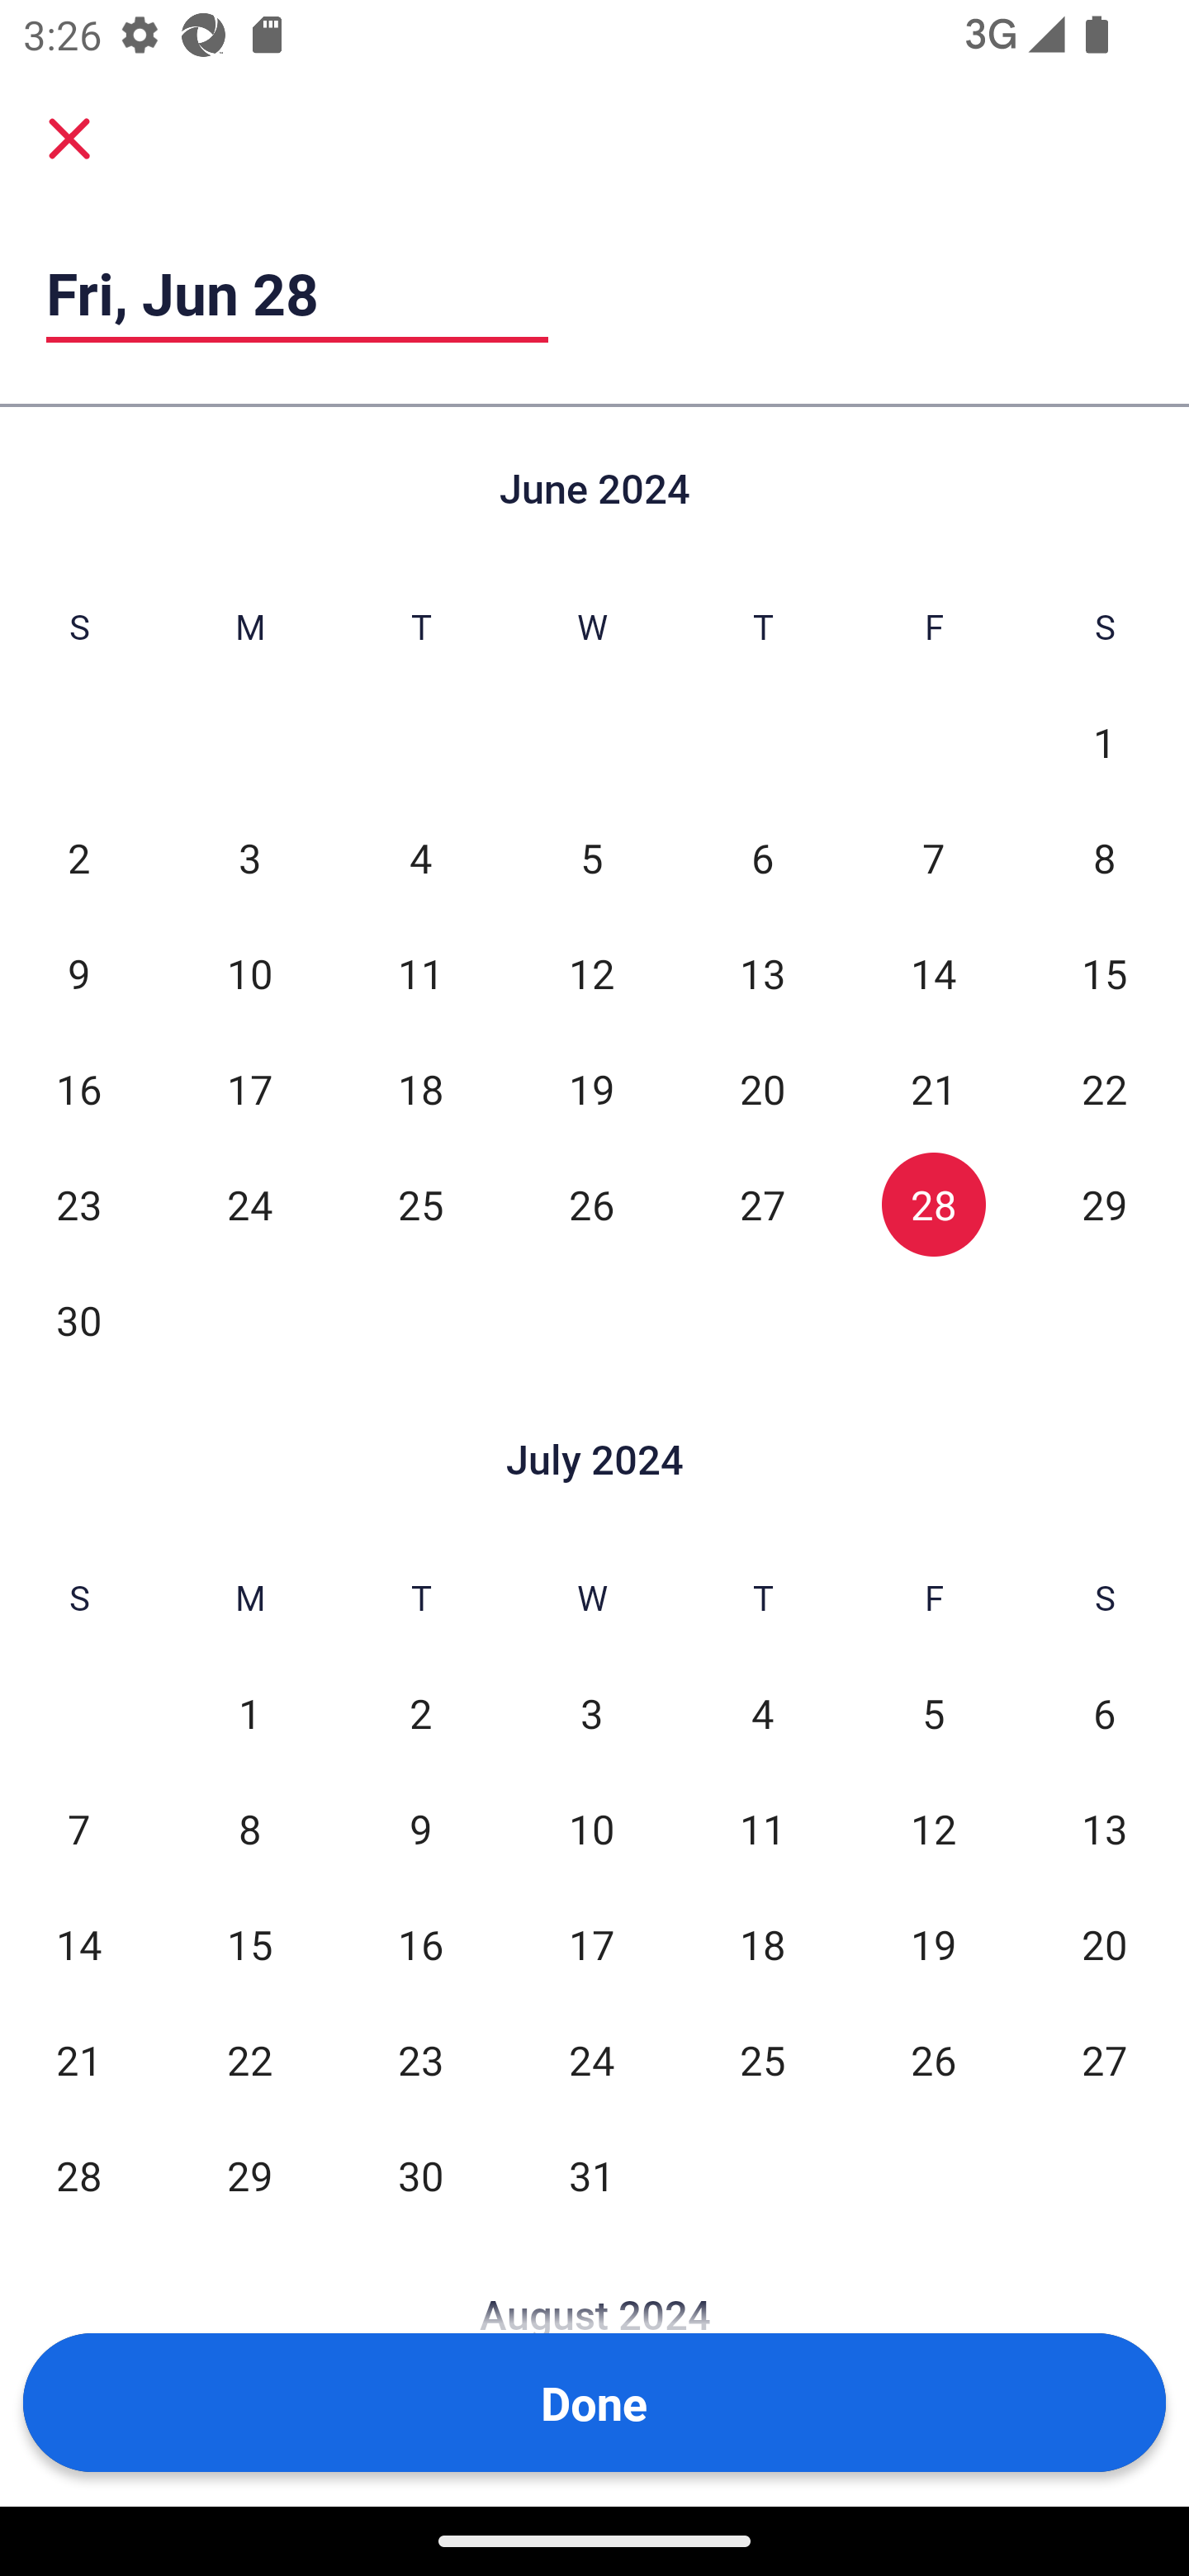 Image resolution: width=1189 pixels, height=2576 pixels. What do you see at coordinates (421, 2175) in the screenshot?
I see `30 Tue, Jul 30, Not Selected` at bounding box center [421, 2175].